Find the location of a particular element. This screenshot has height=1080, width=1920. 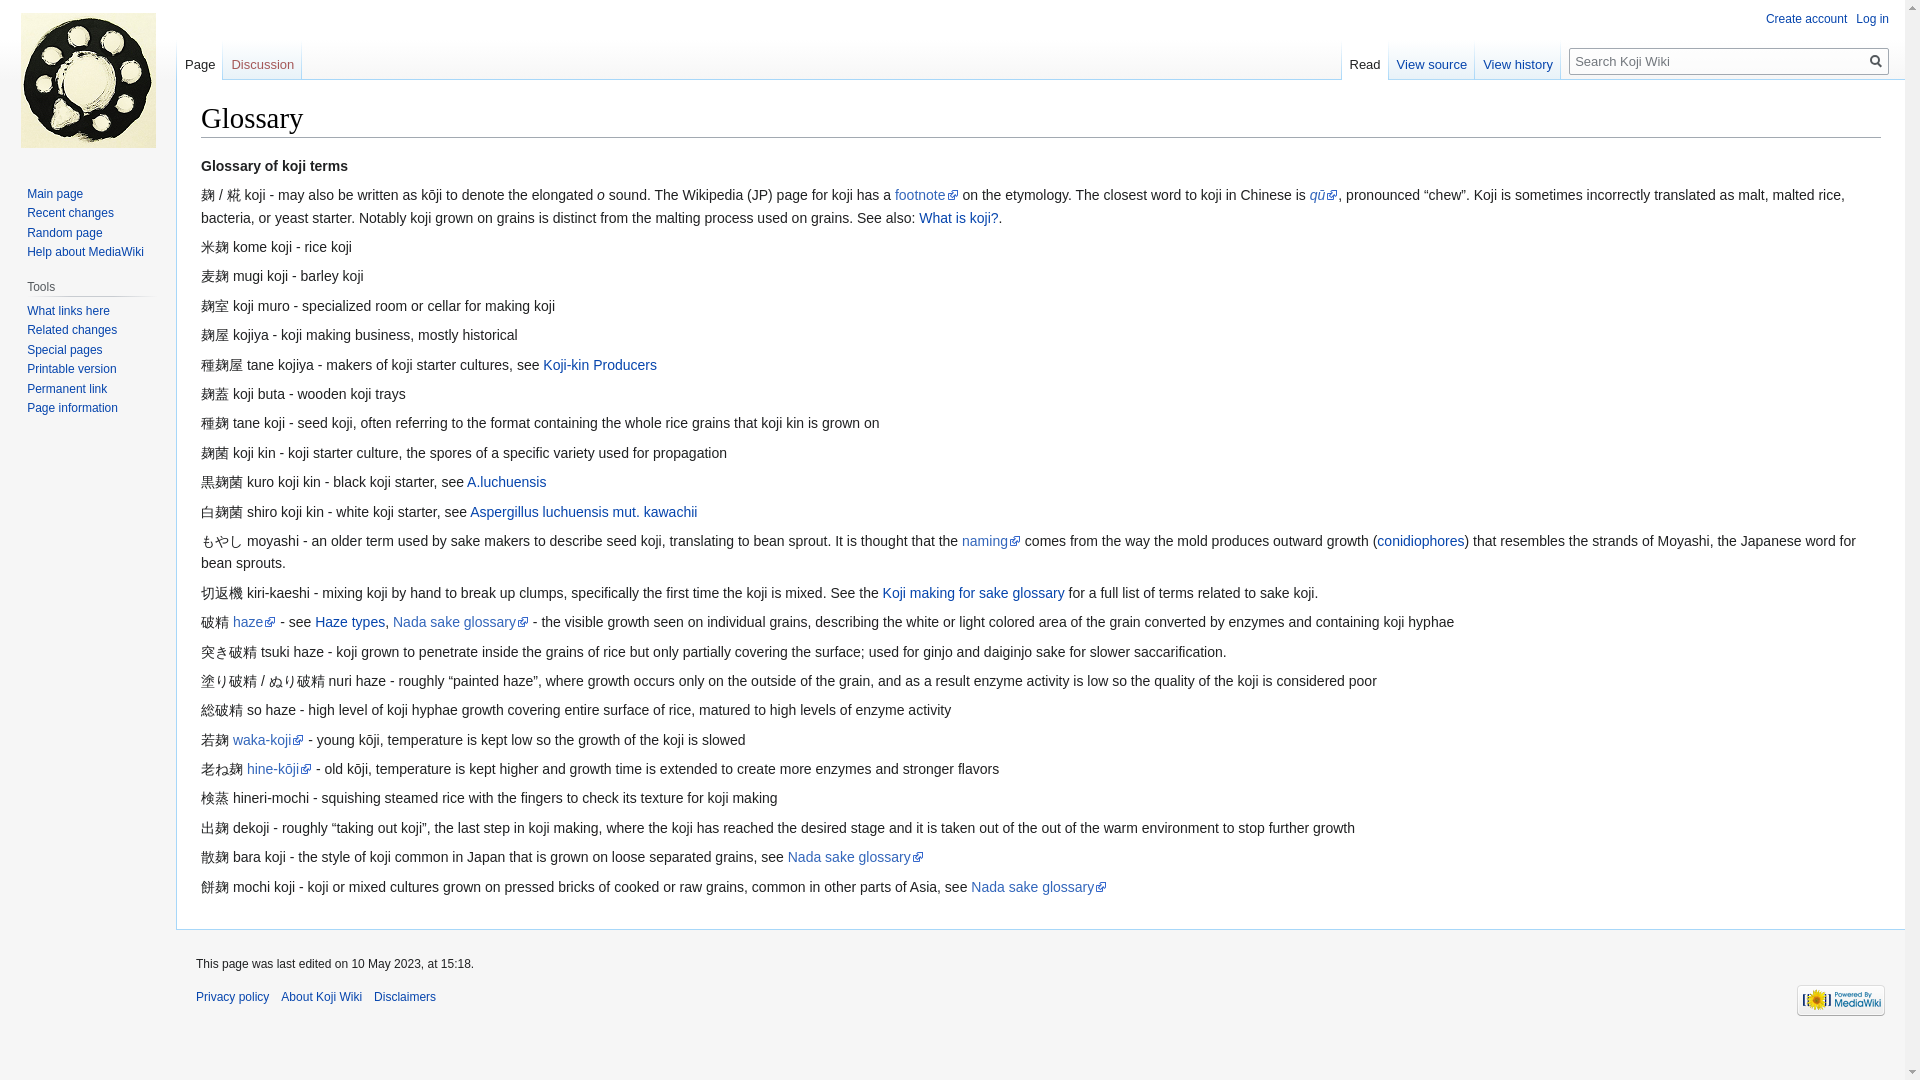

conidiophores is located at coordinates (1420, 540).